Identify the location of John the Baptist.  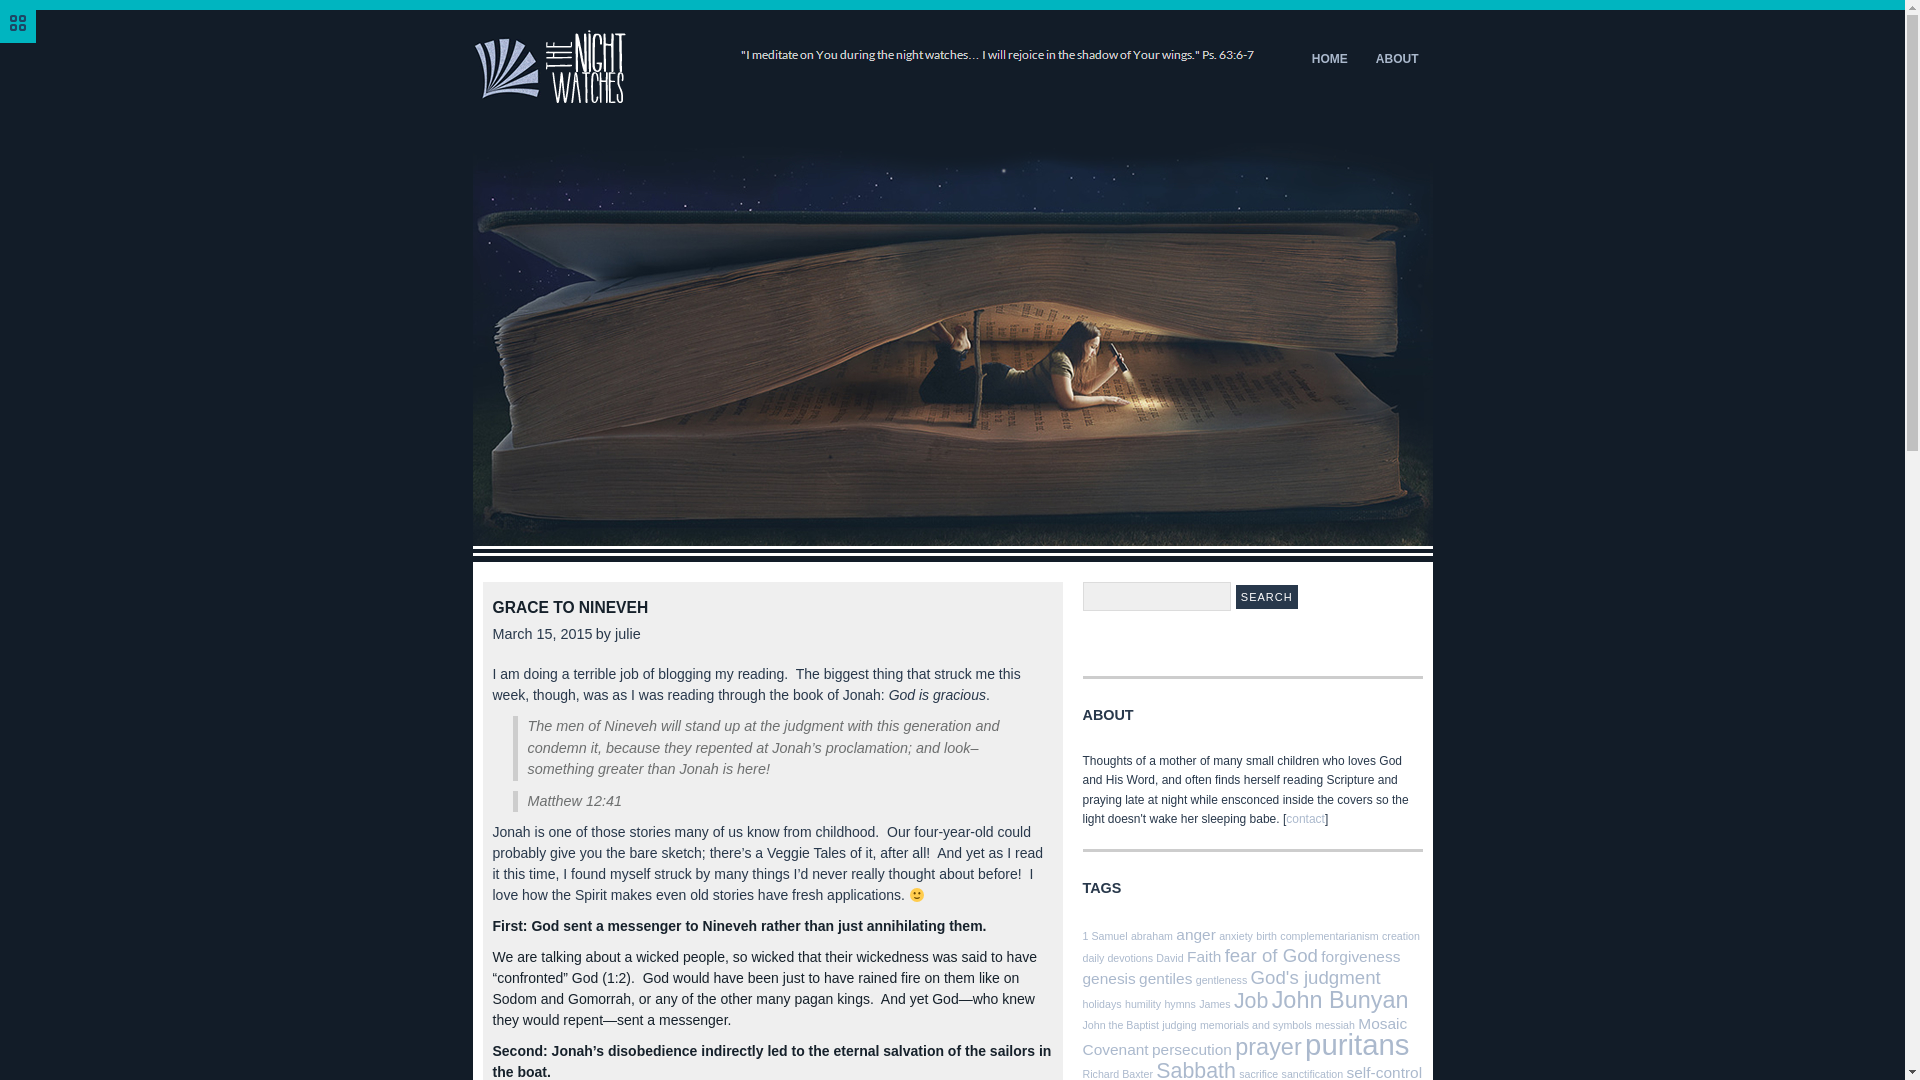
(1120, 1025).